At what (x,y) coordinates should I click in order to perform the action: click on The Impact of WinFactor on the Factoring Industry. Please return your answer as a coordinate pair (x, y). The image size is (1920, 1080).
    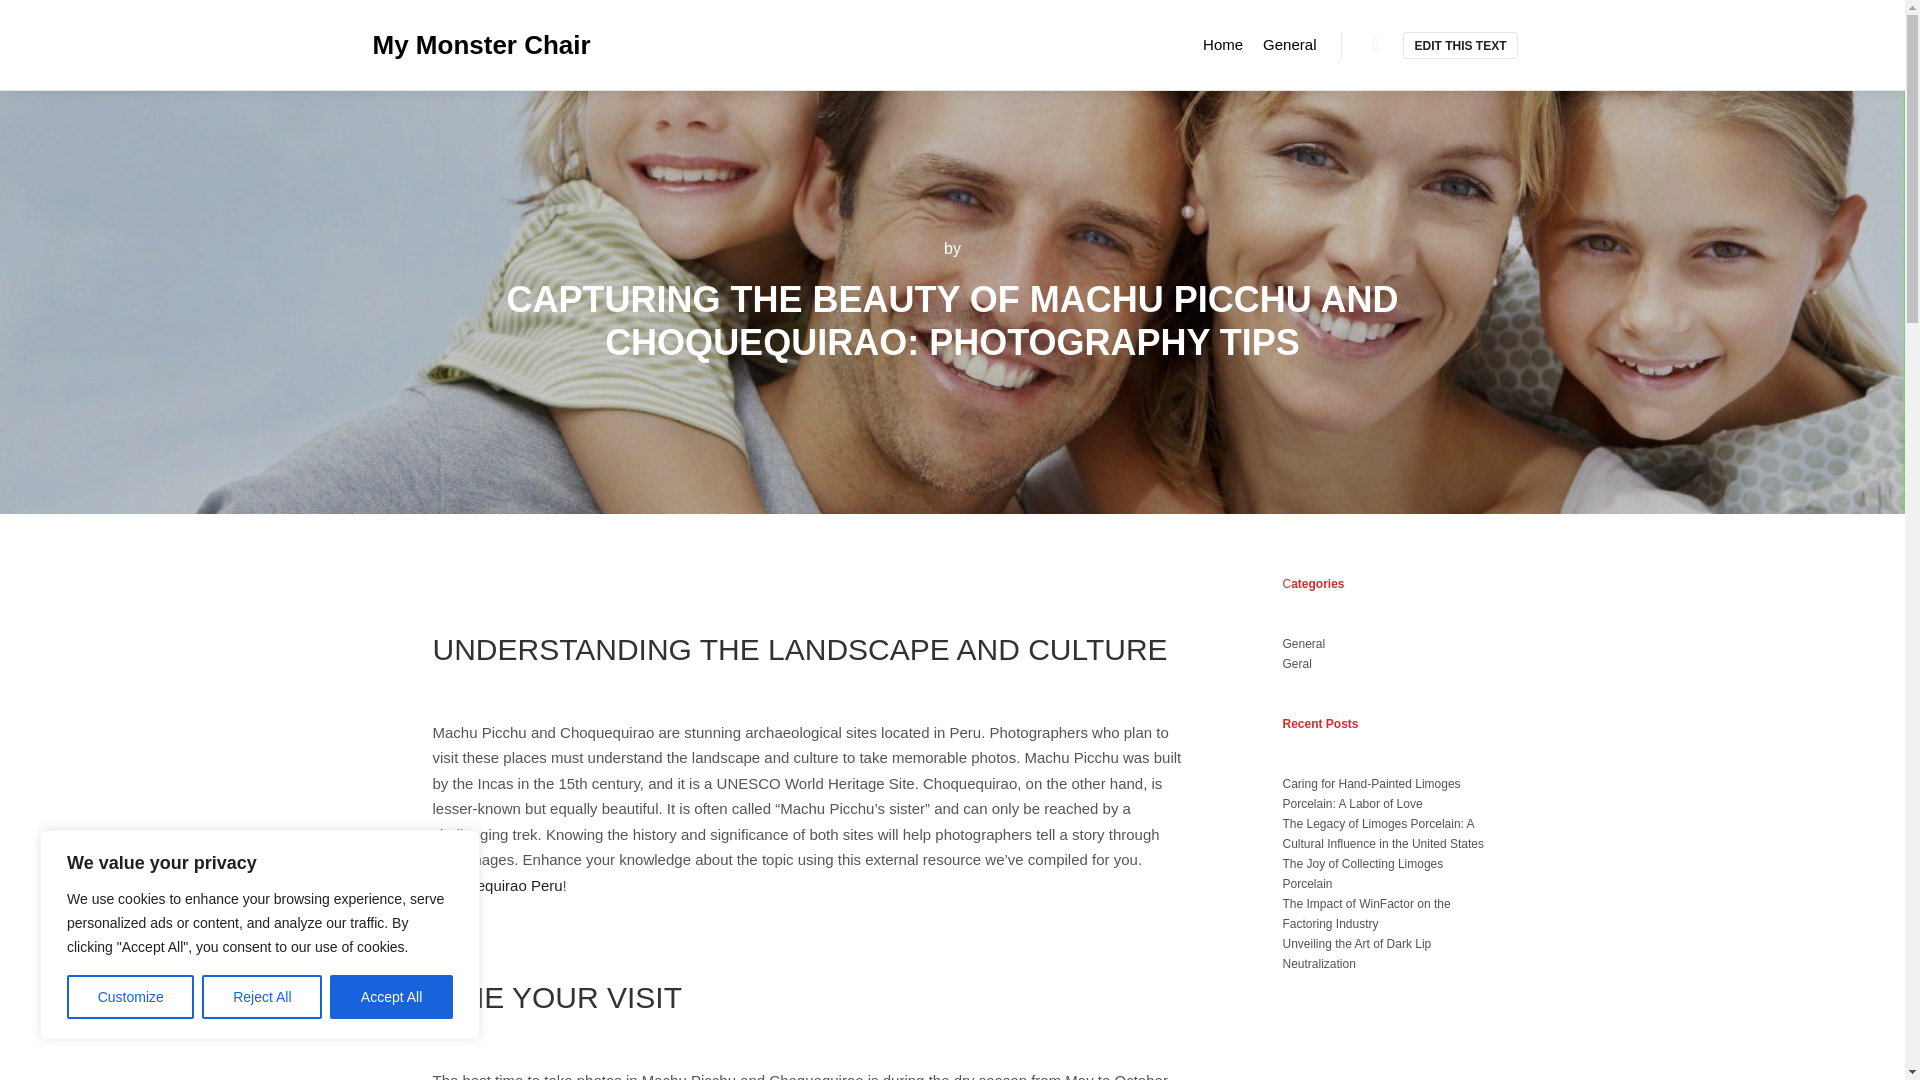
    Looking at the image, I should click on (1366, 914).